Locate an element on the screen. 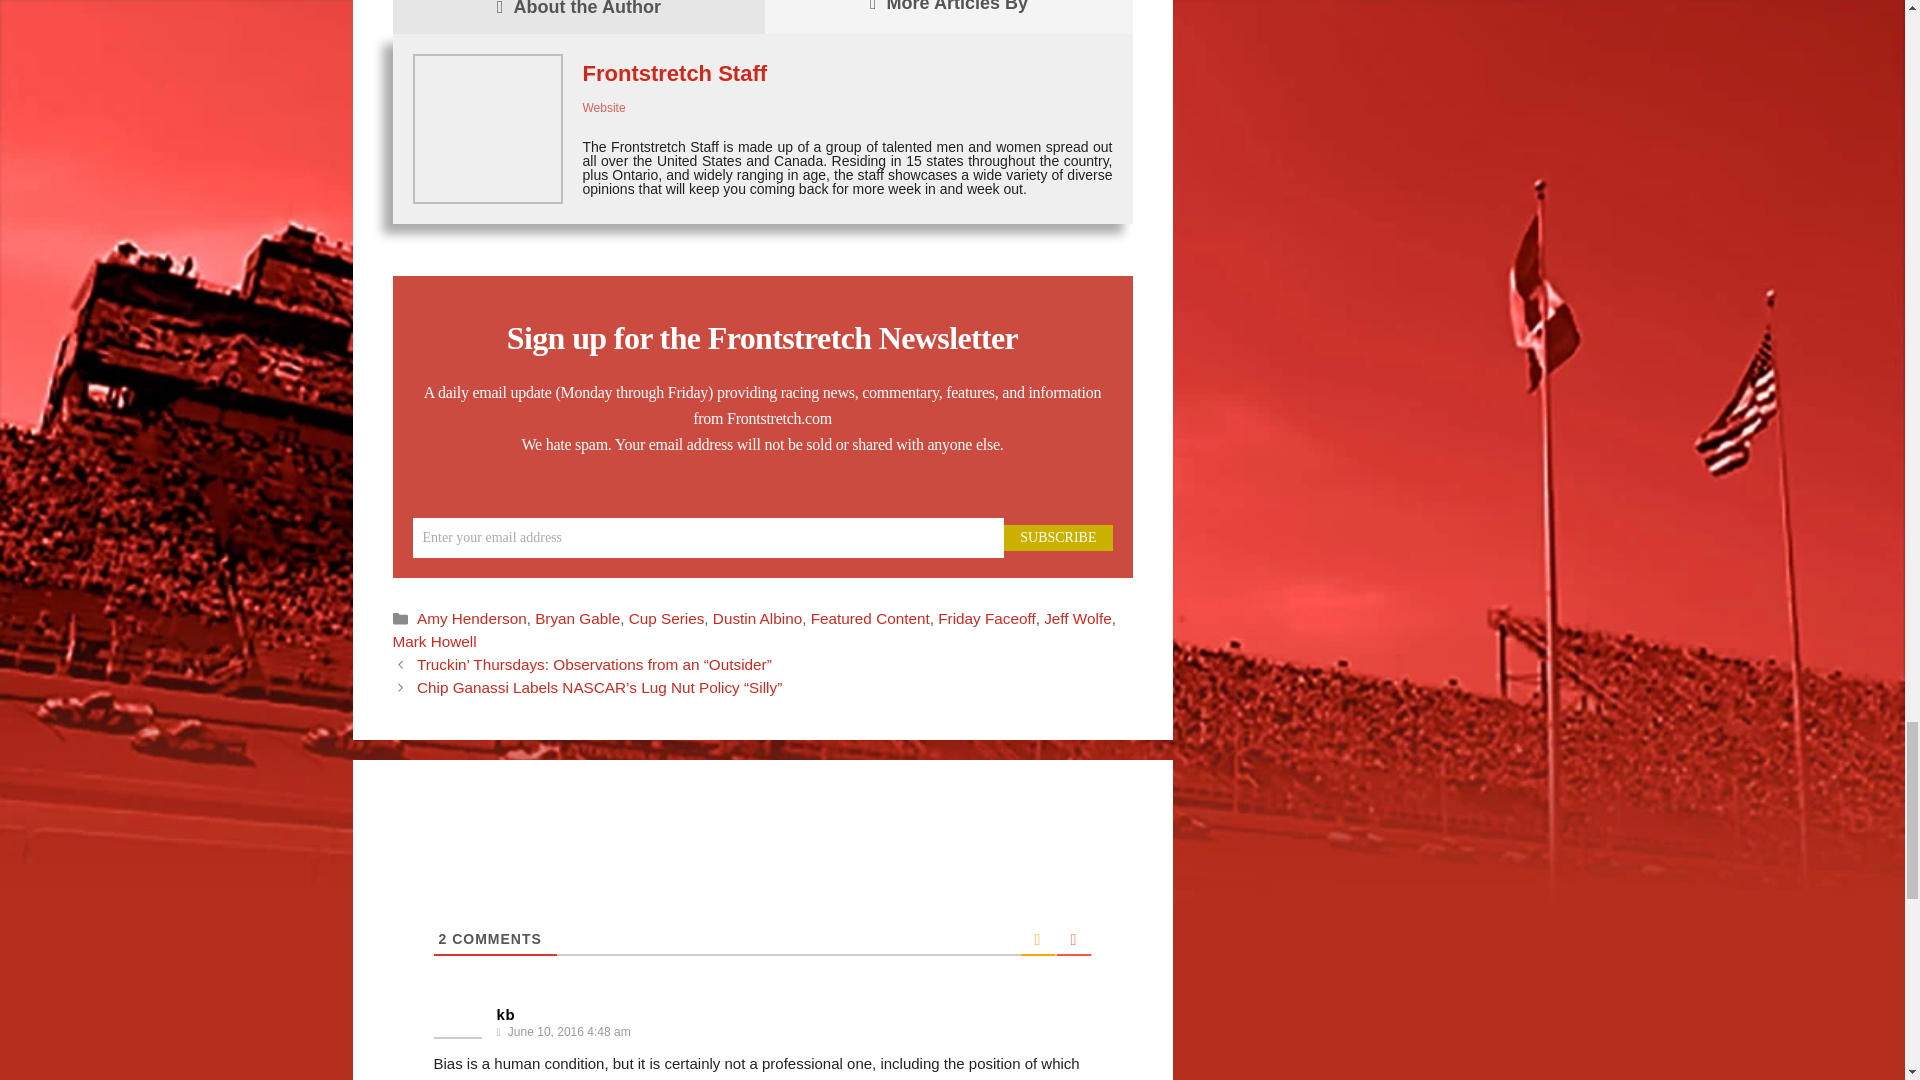 The width and height of the screenshot is (1920, 1080). Friday Faceoff is located at coordinates (987, 618).